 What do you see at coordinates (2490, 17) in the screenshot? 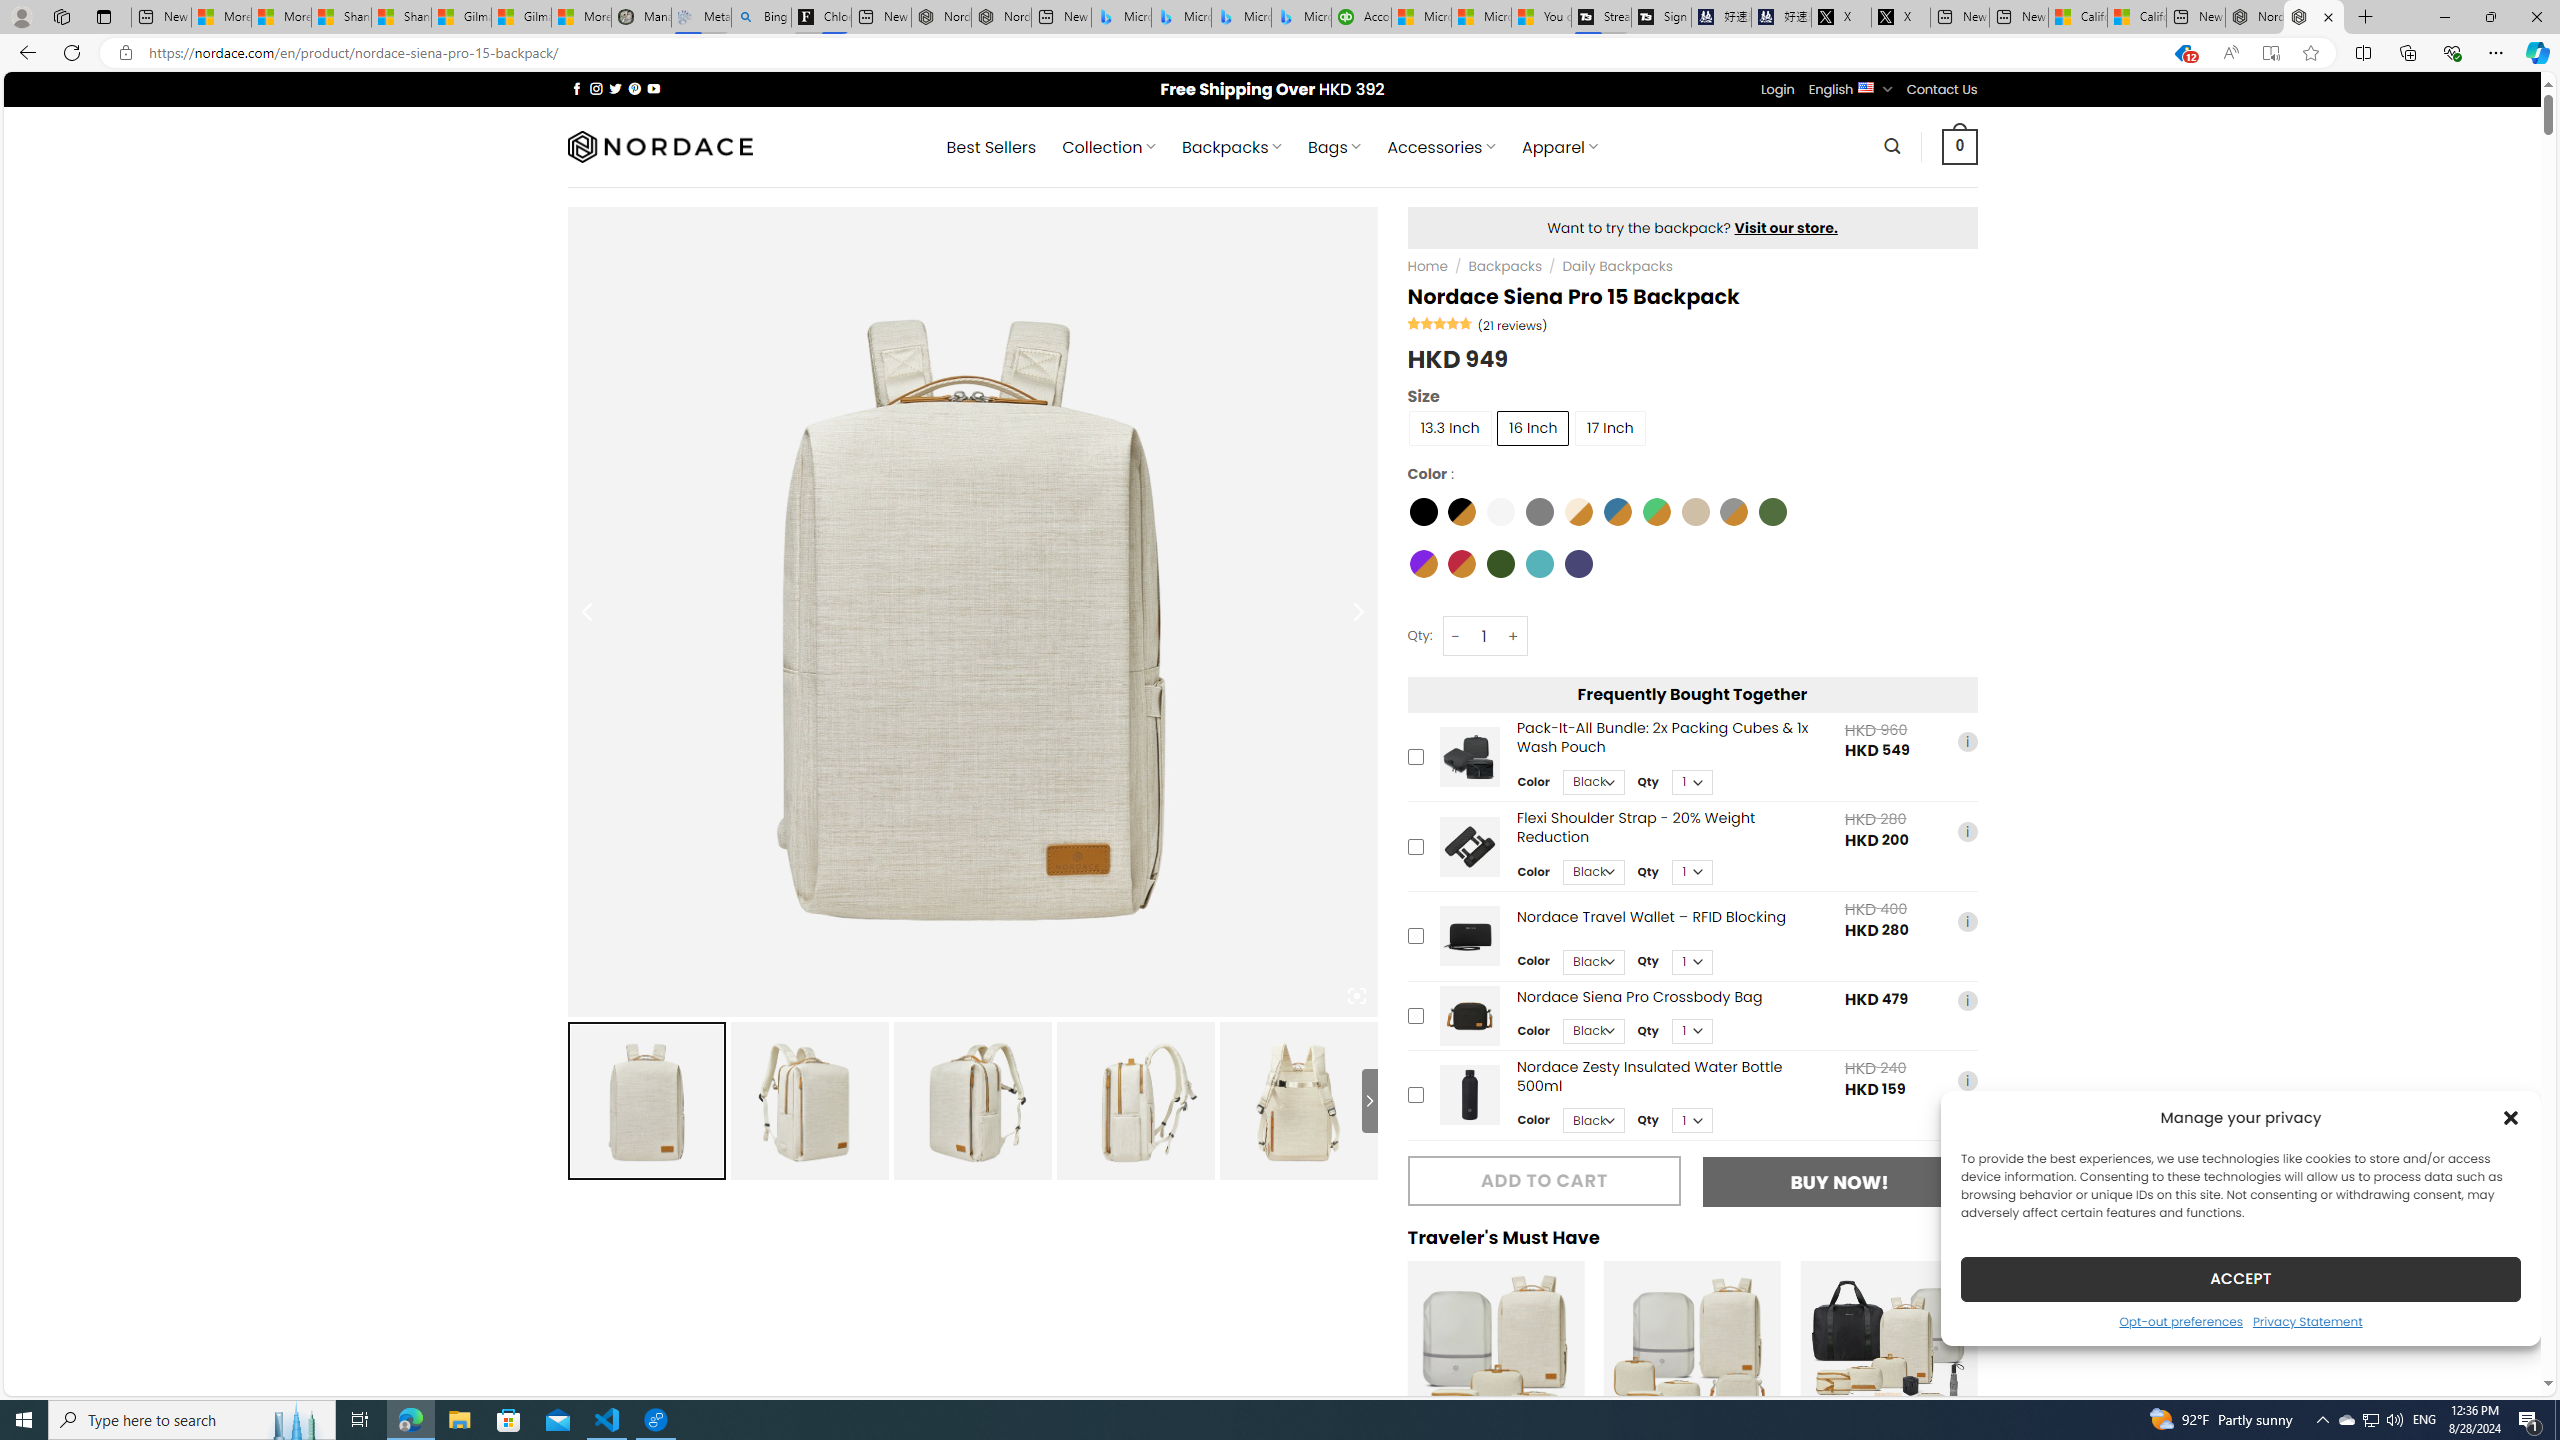
I see `Restore` at bounding box center [2490, 17].